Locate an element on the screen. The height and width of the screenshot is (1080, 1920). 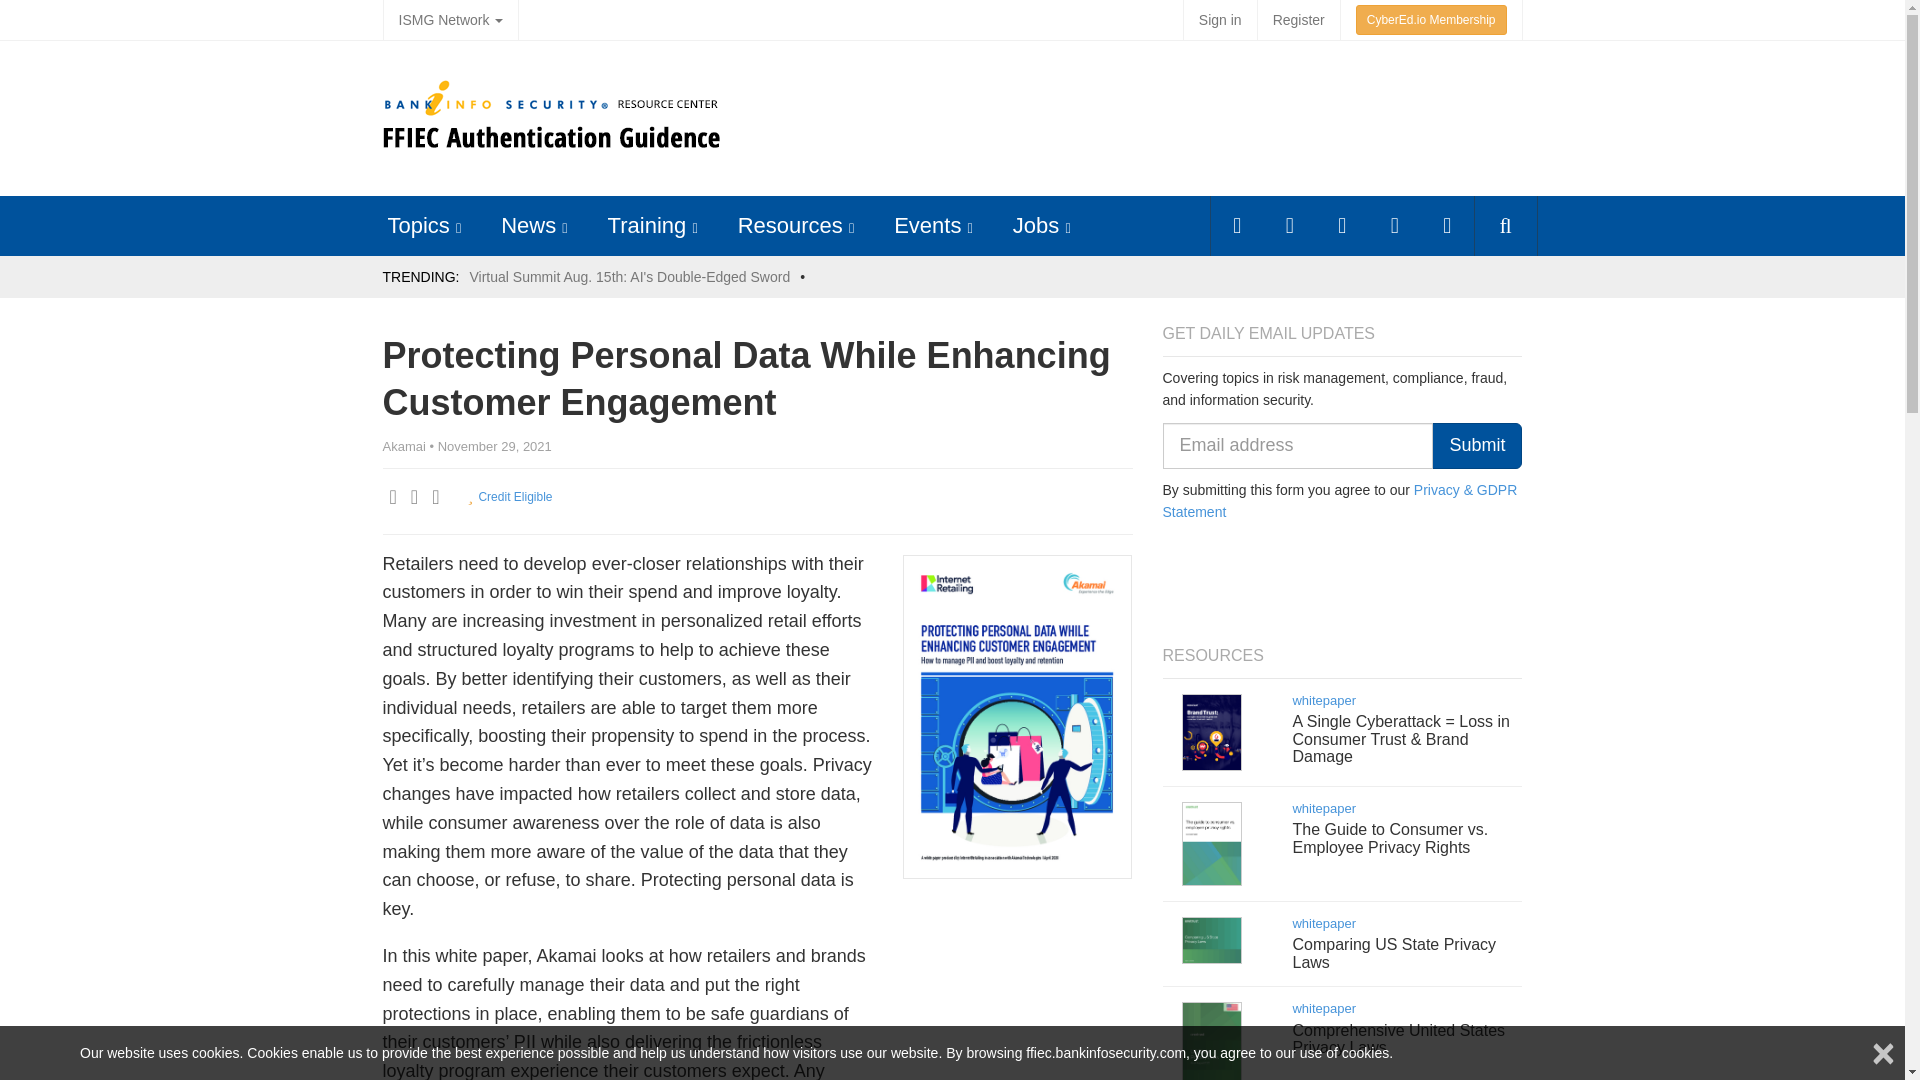
News is located at coordinates (528, 224).